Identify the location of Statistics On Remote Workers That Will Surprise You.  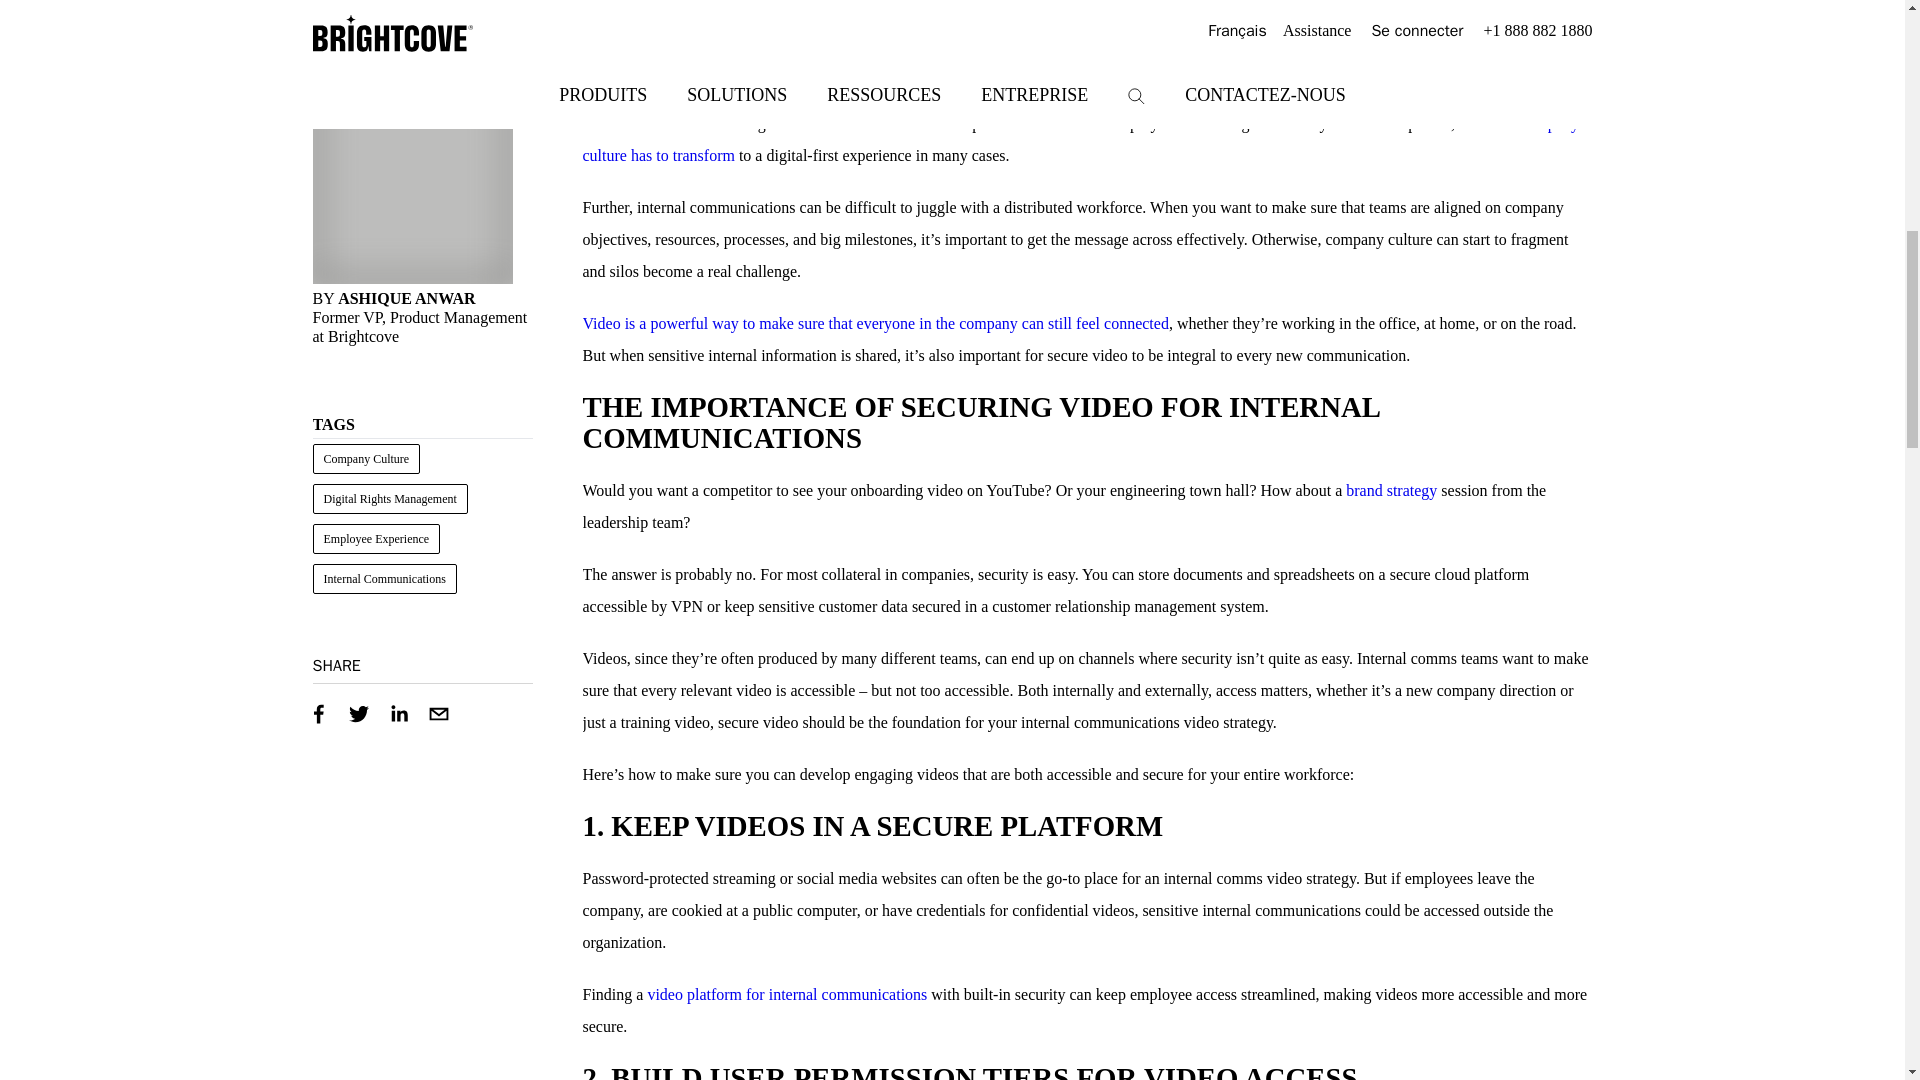
(1398, 8).